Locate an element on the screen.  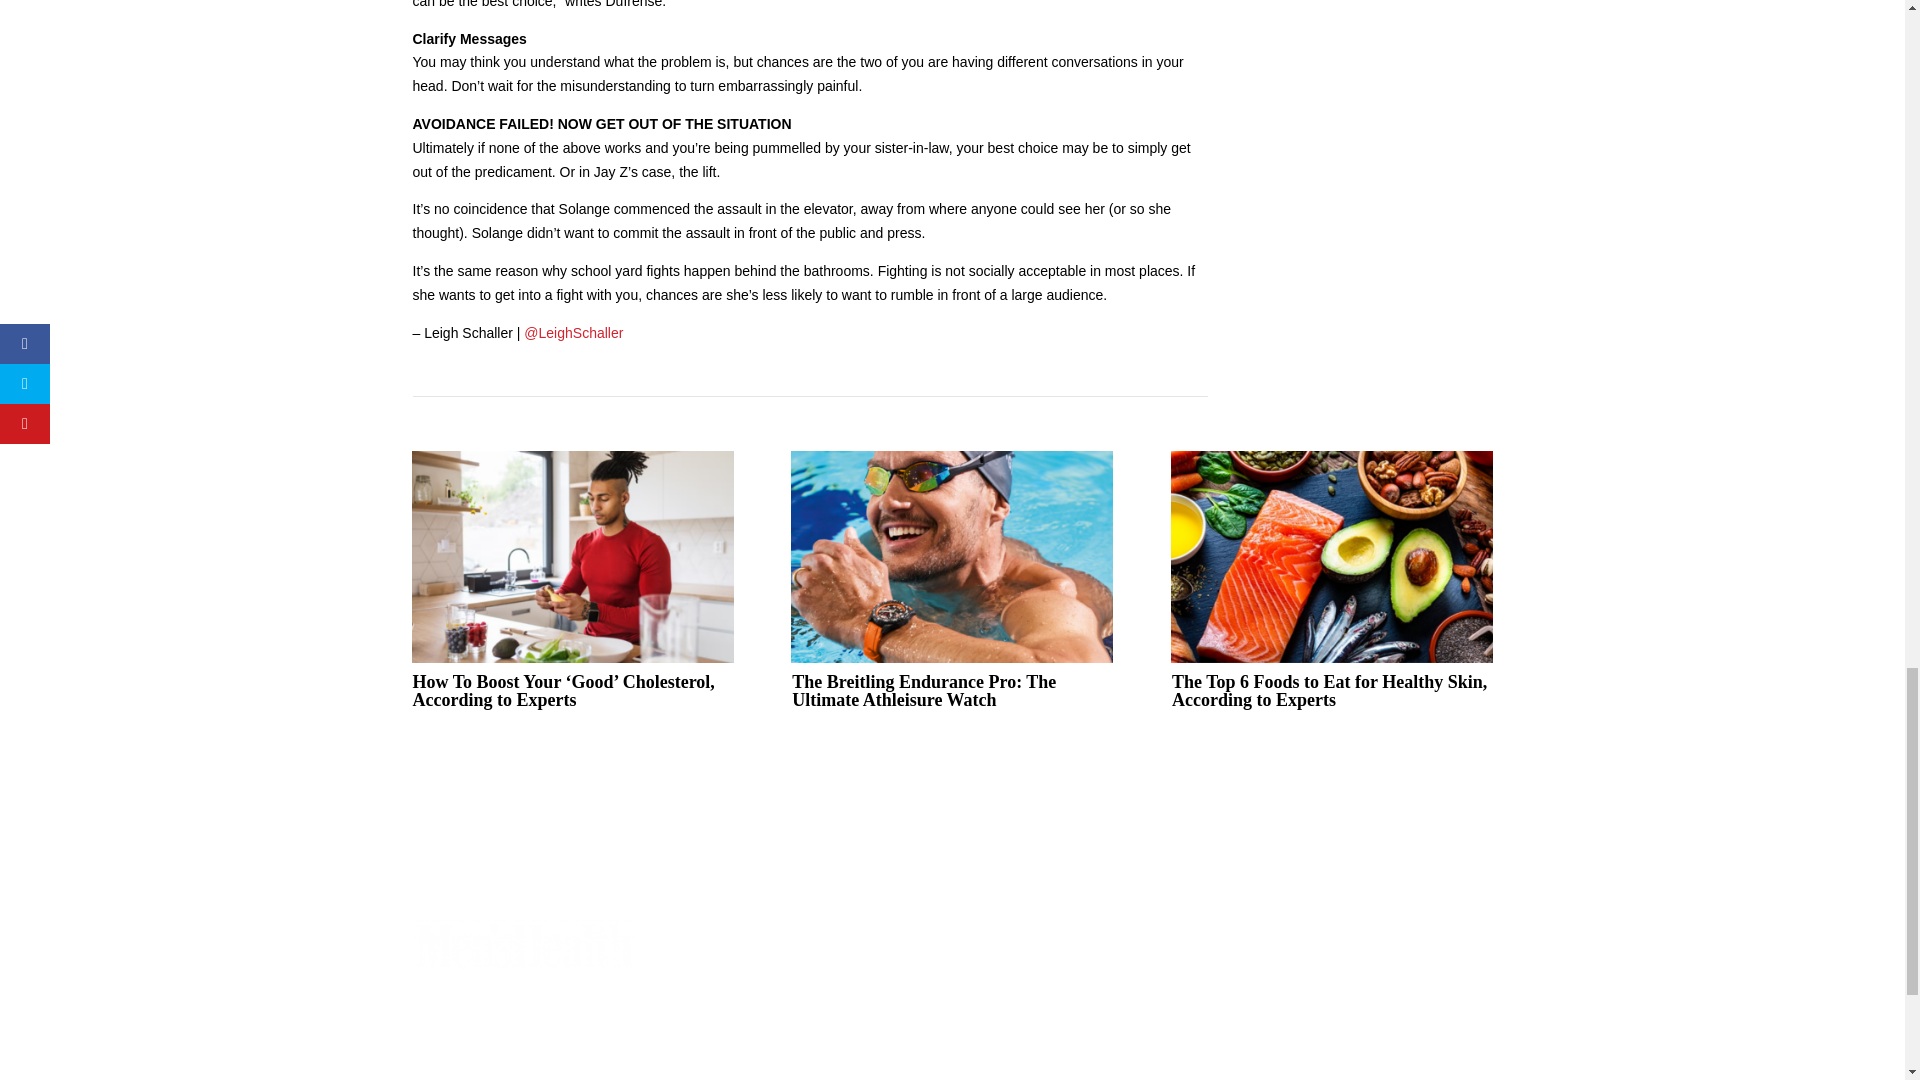
Follow on X is located at coordinates (753, 936).